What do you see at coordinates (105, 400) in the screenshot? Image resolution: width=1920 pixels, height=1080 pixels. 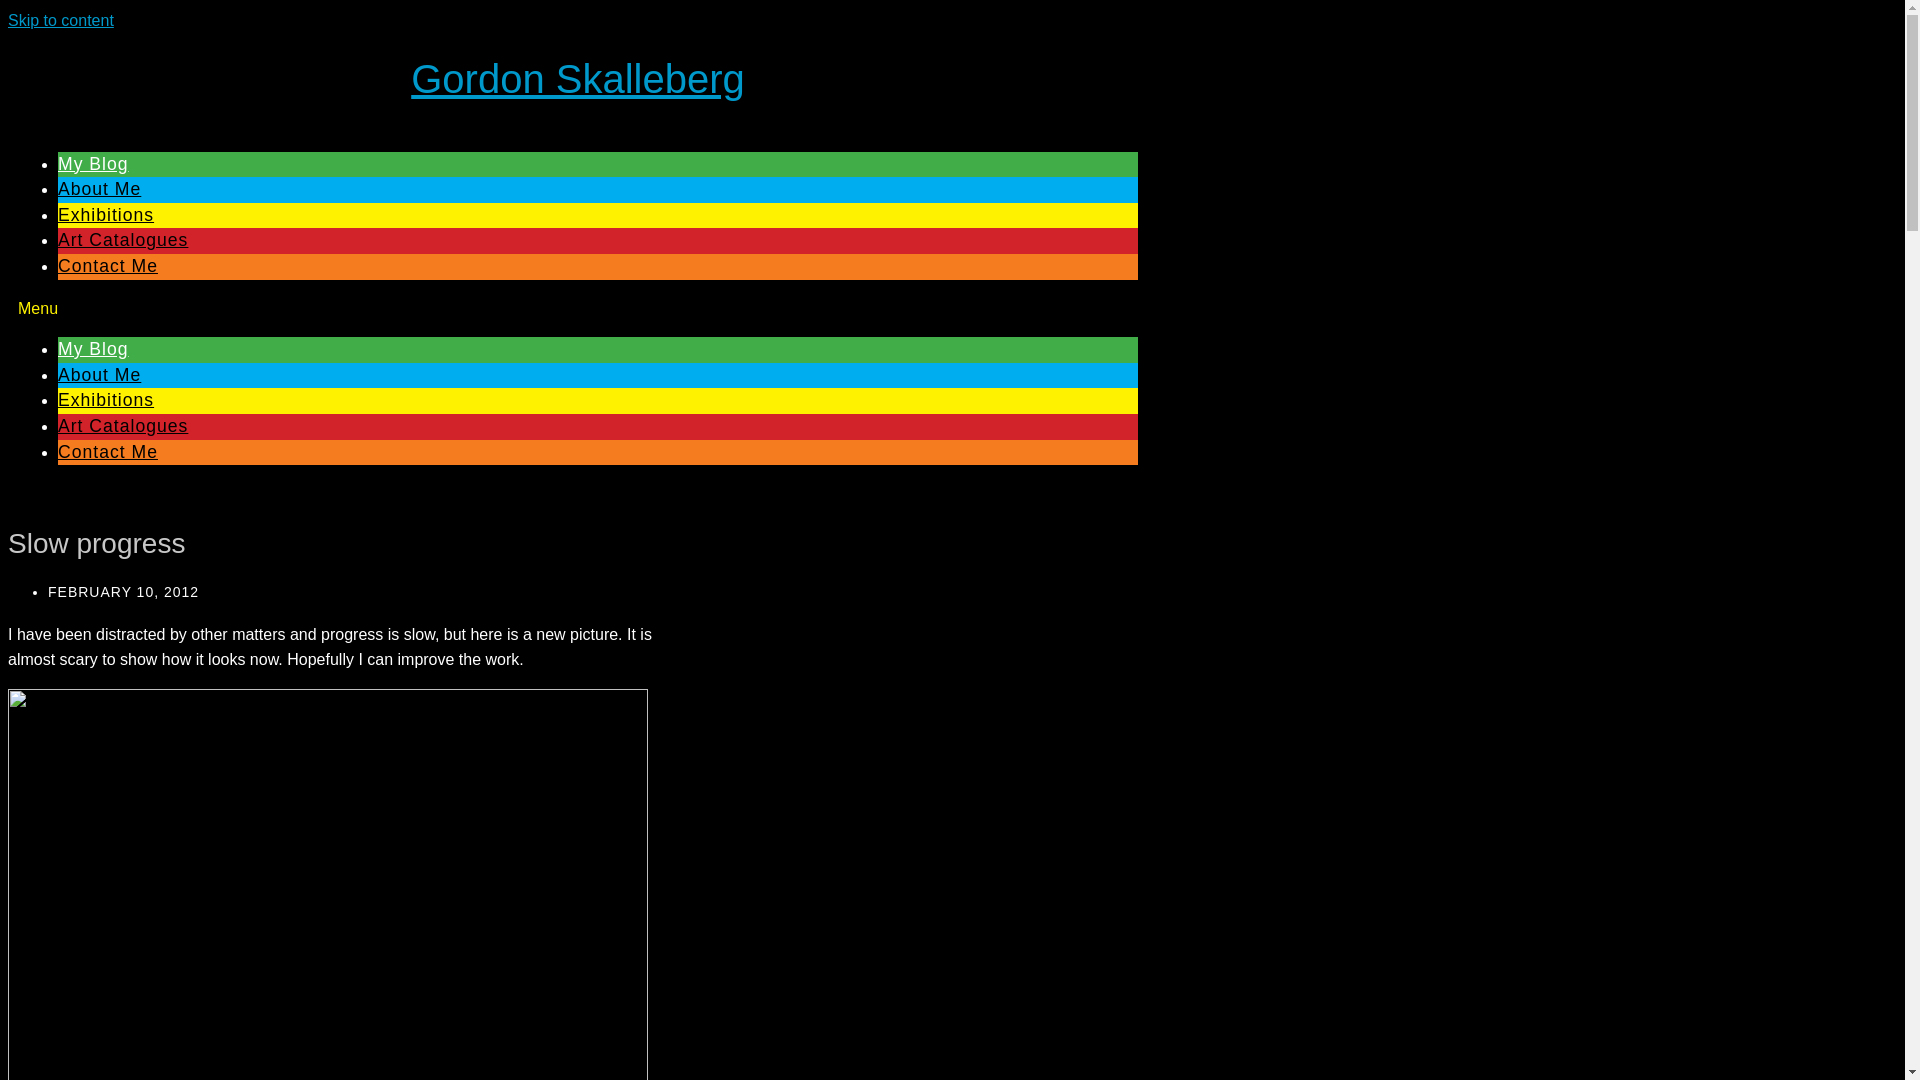 I see `Exhibitions` at bounding box center [105, 400].